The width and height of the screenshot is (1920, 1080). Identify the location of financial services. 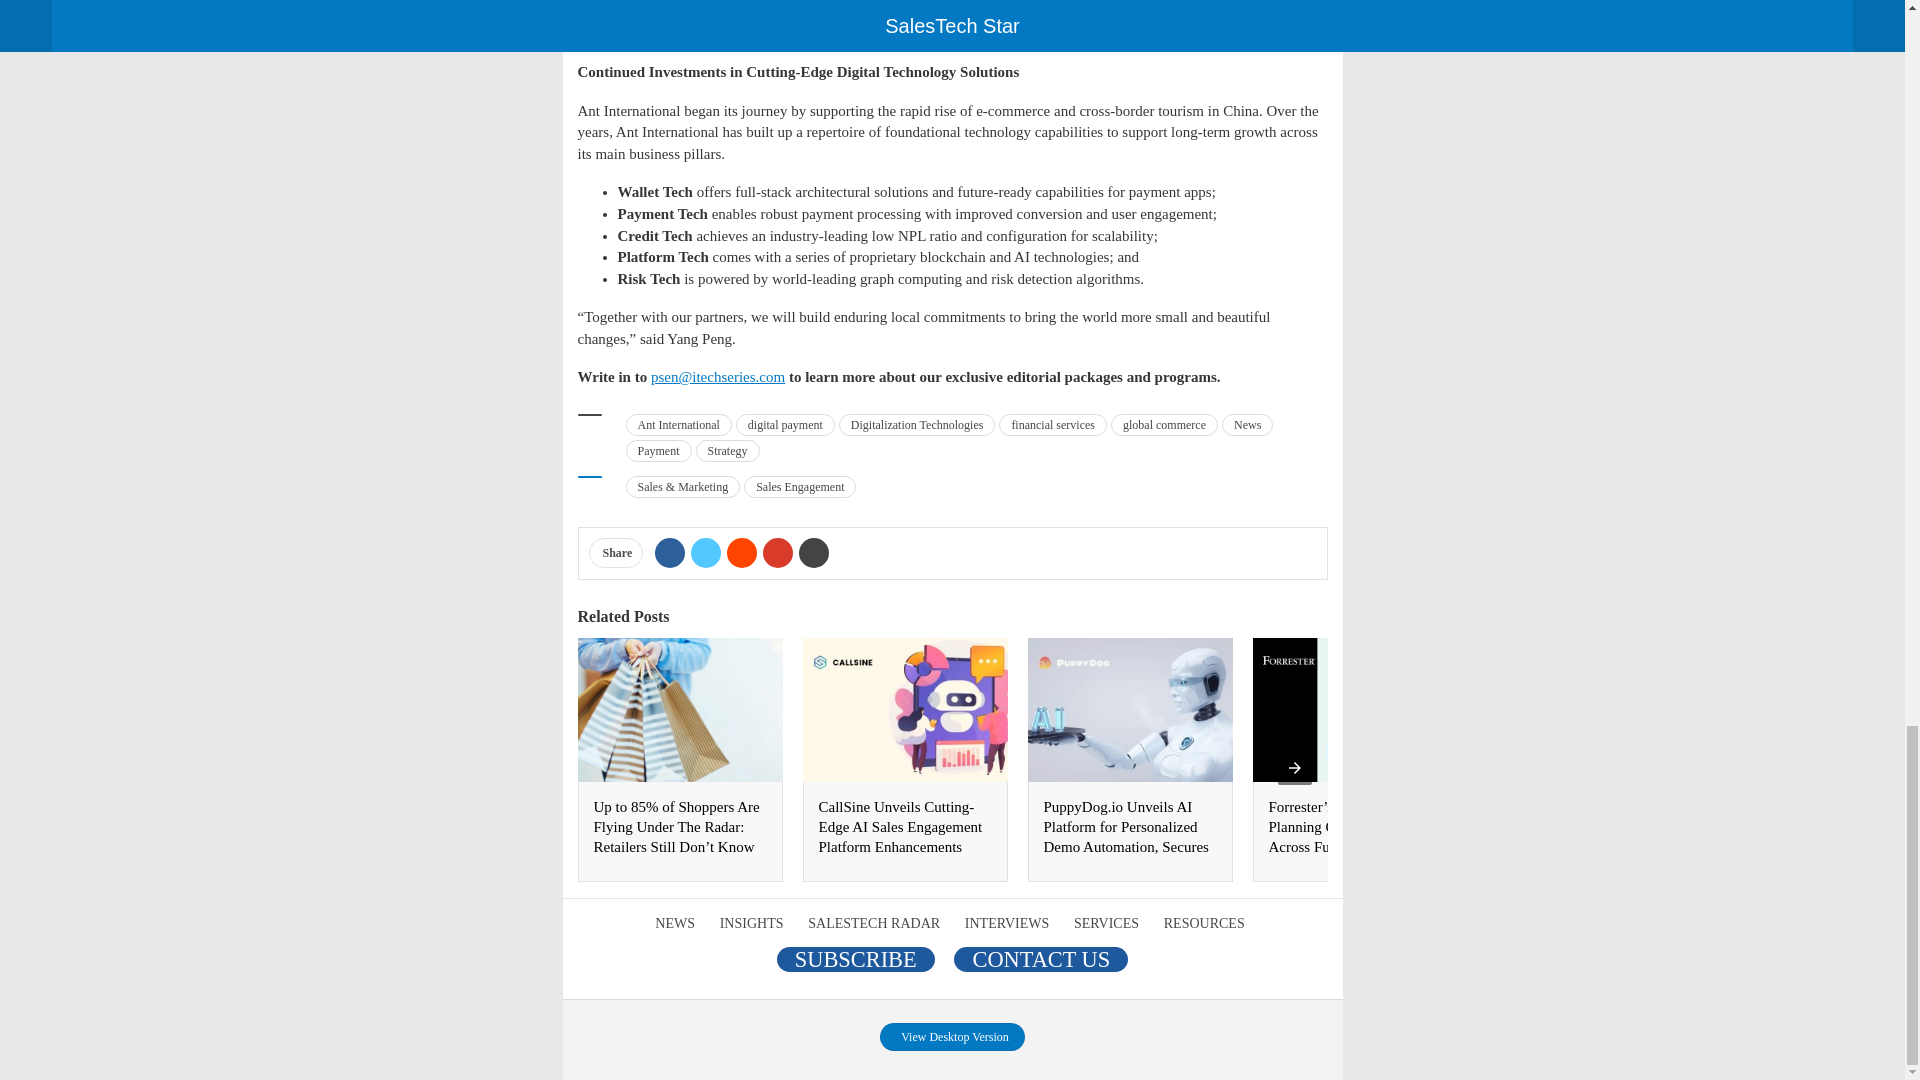
(1052, 424).